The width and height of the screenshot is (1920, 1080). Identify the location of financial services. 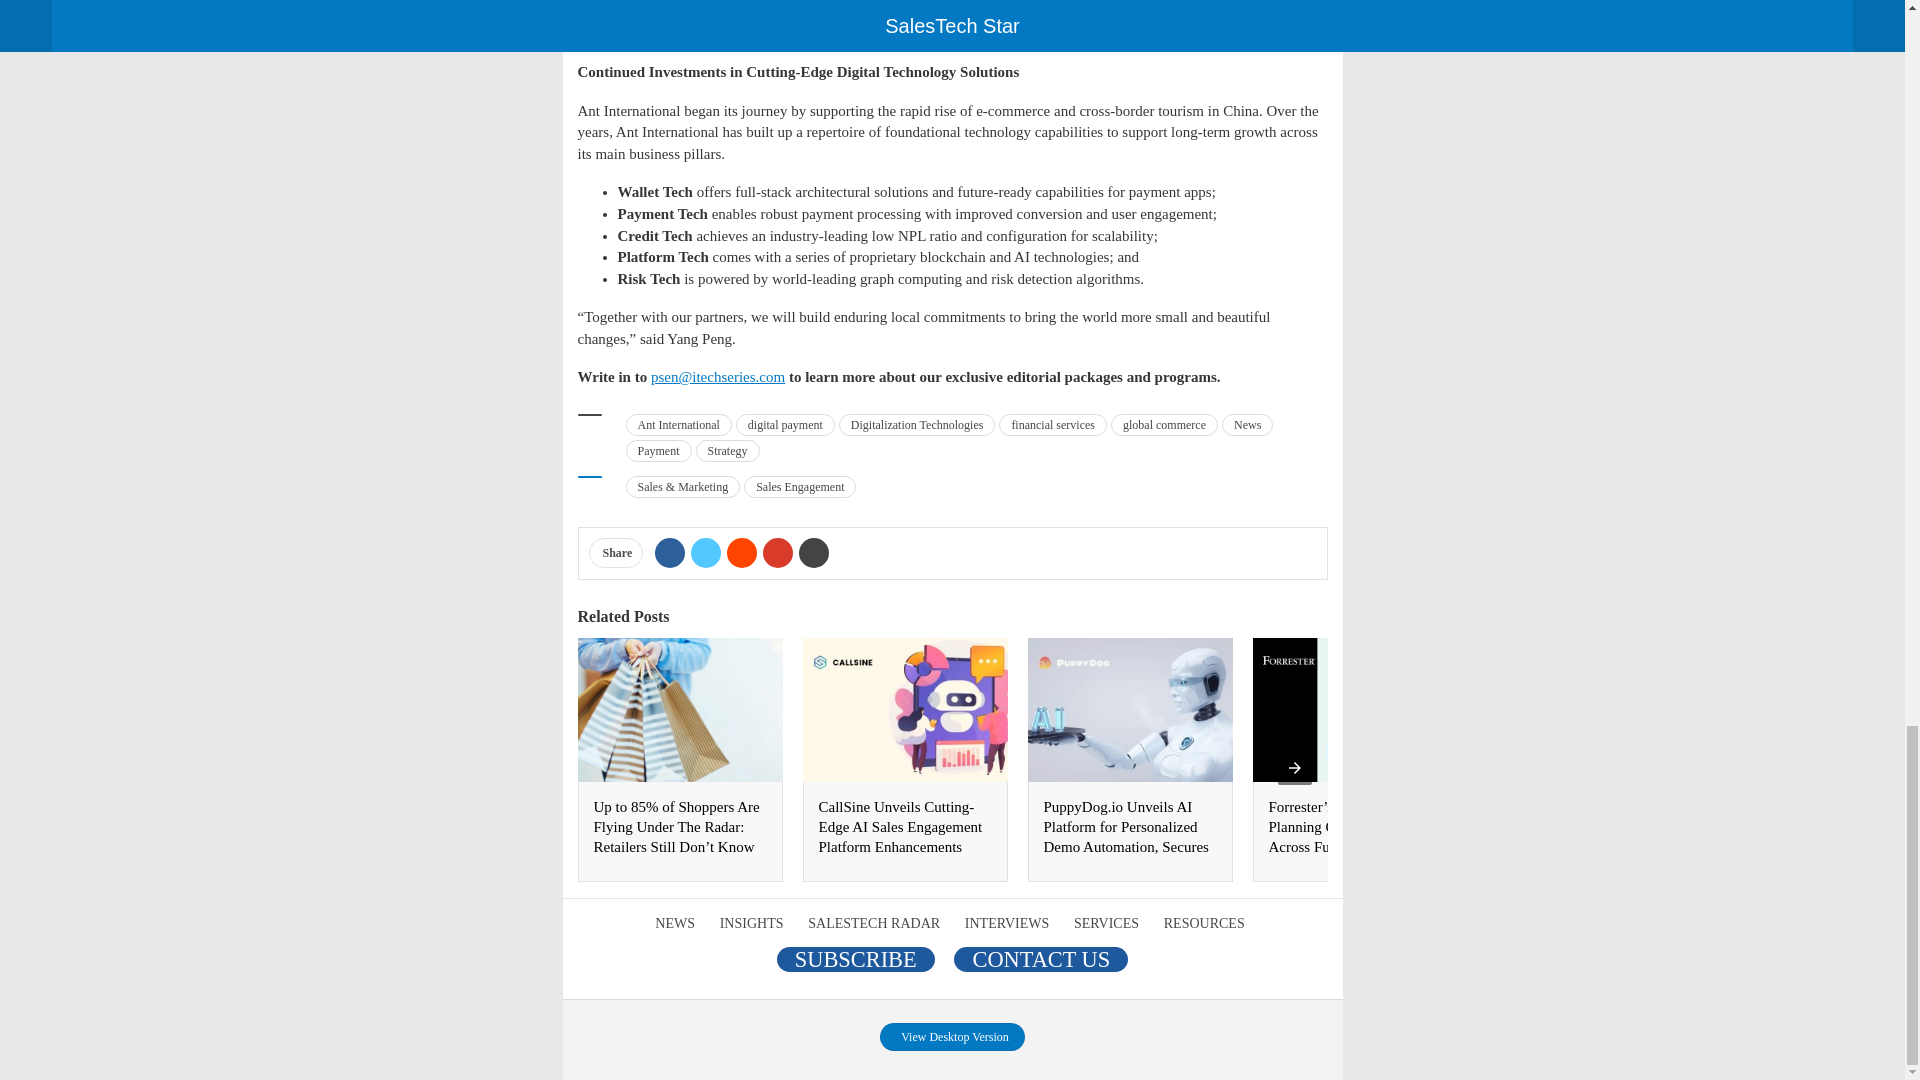
(1052, 424).